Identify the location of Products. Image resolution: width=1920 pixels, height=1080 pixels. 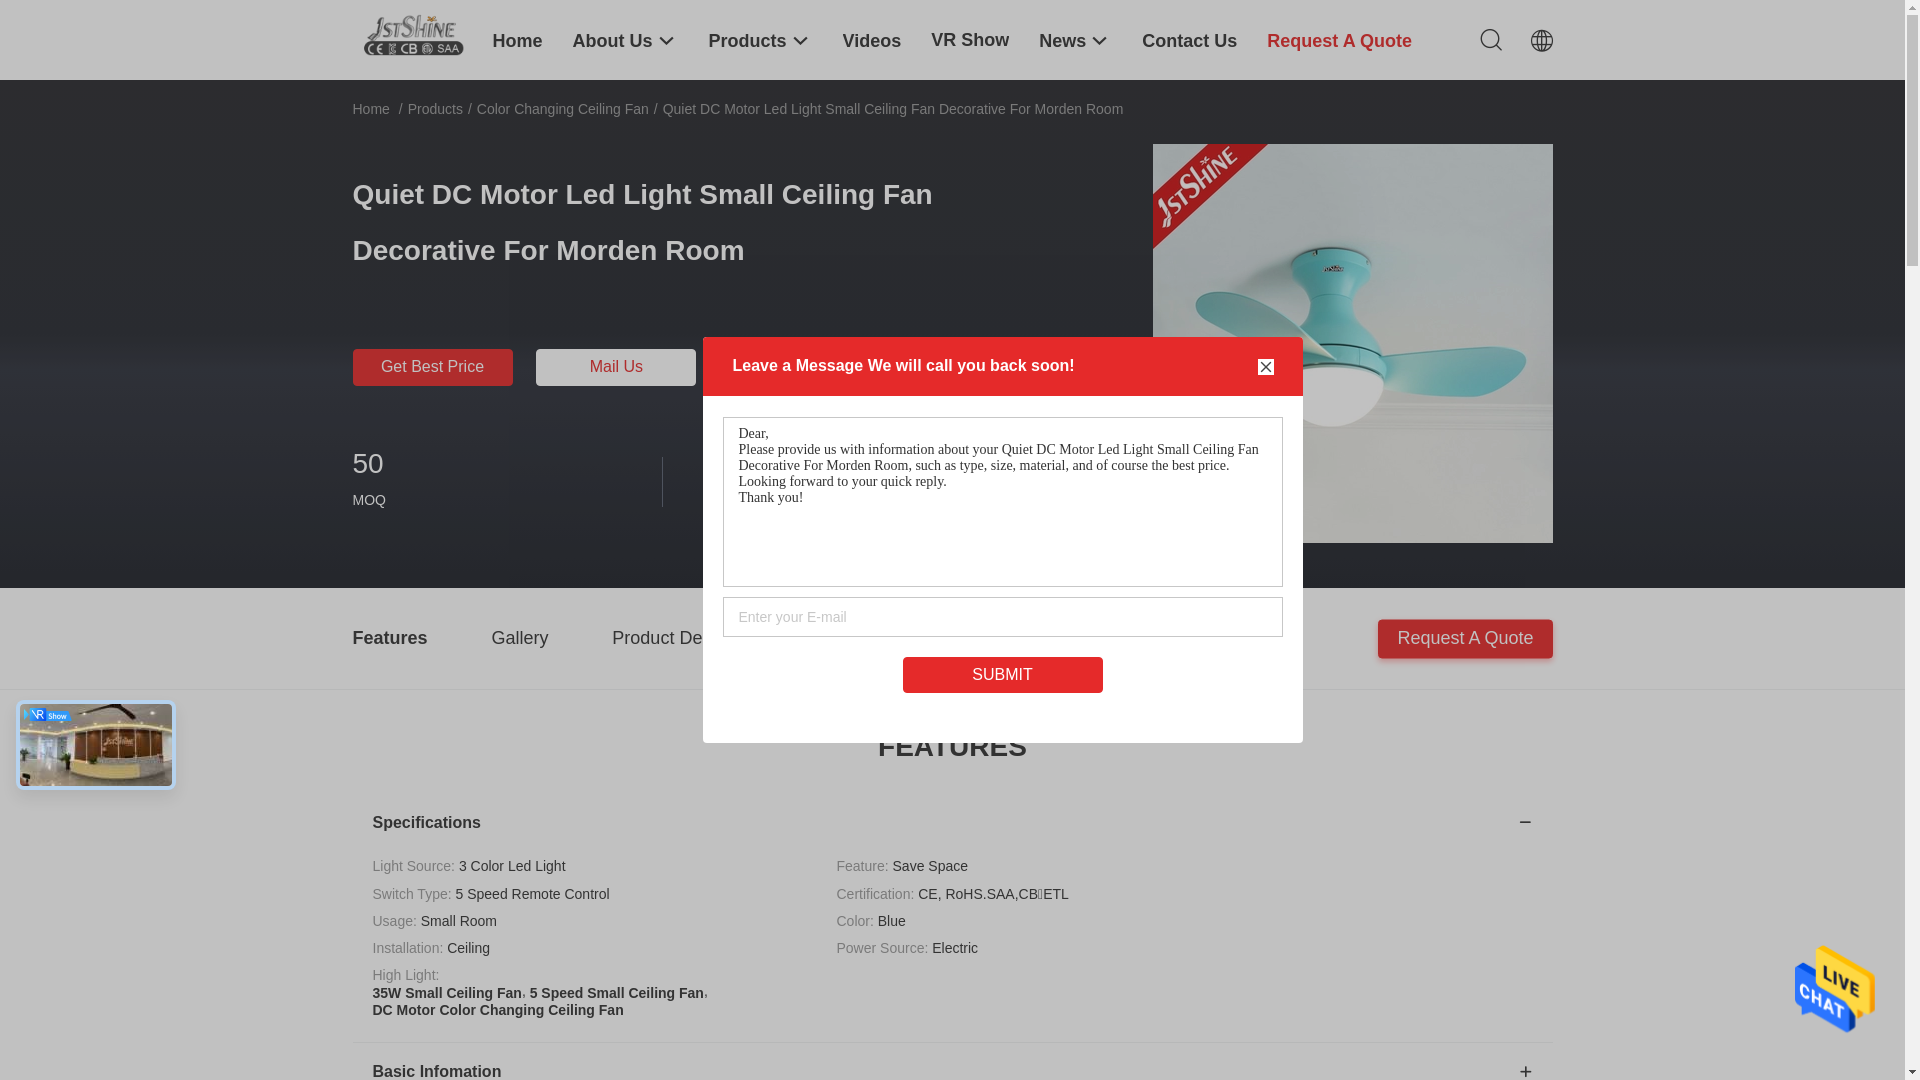
(436, 109).